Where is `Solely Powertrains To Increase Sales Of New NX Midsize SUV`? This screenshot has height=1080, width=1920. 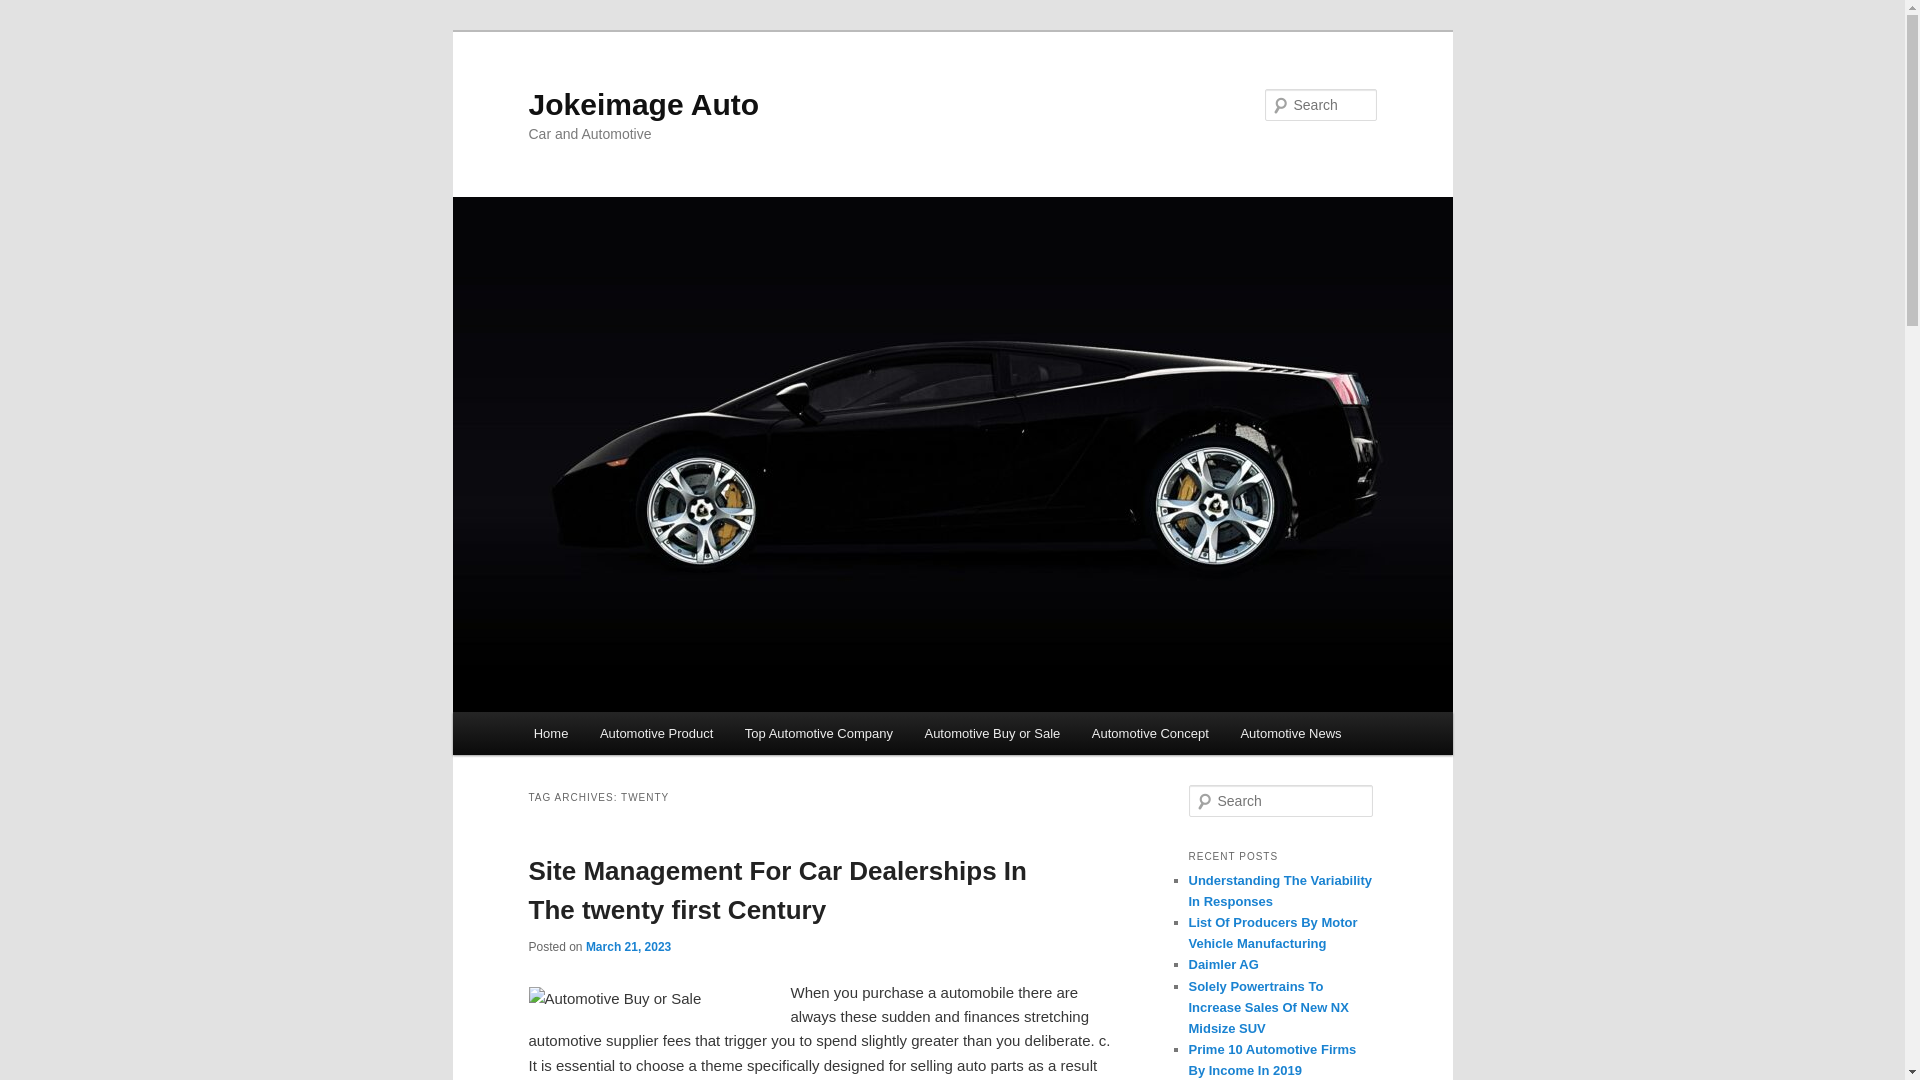
Solely Powertrains To Increase Sales Of New NX Midsize SUV is located at coordinates (1268, 1006).